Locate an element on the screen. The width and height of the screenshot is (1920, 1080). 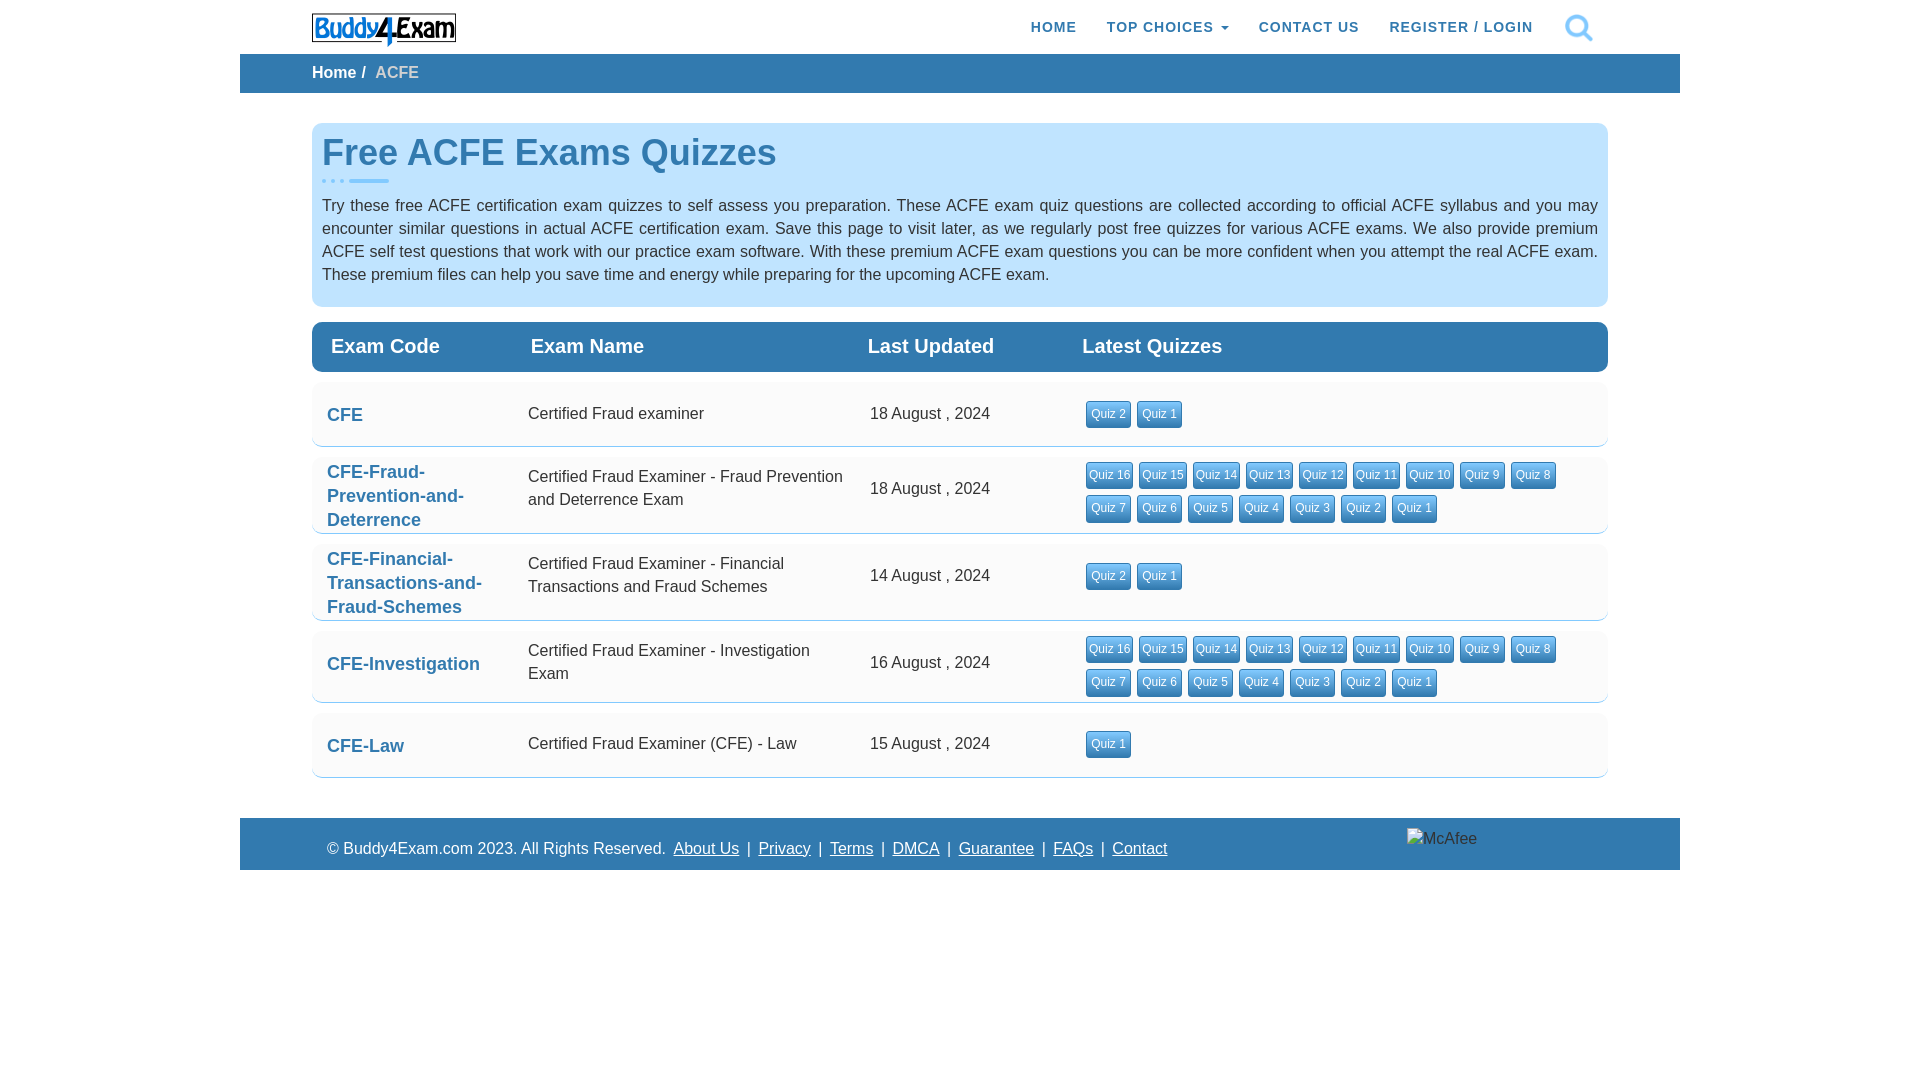
Quiz 7 is located at coordinates (1108, 508).